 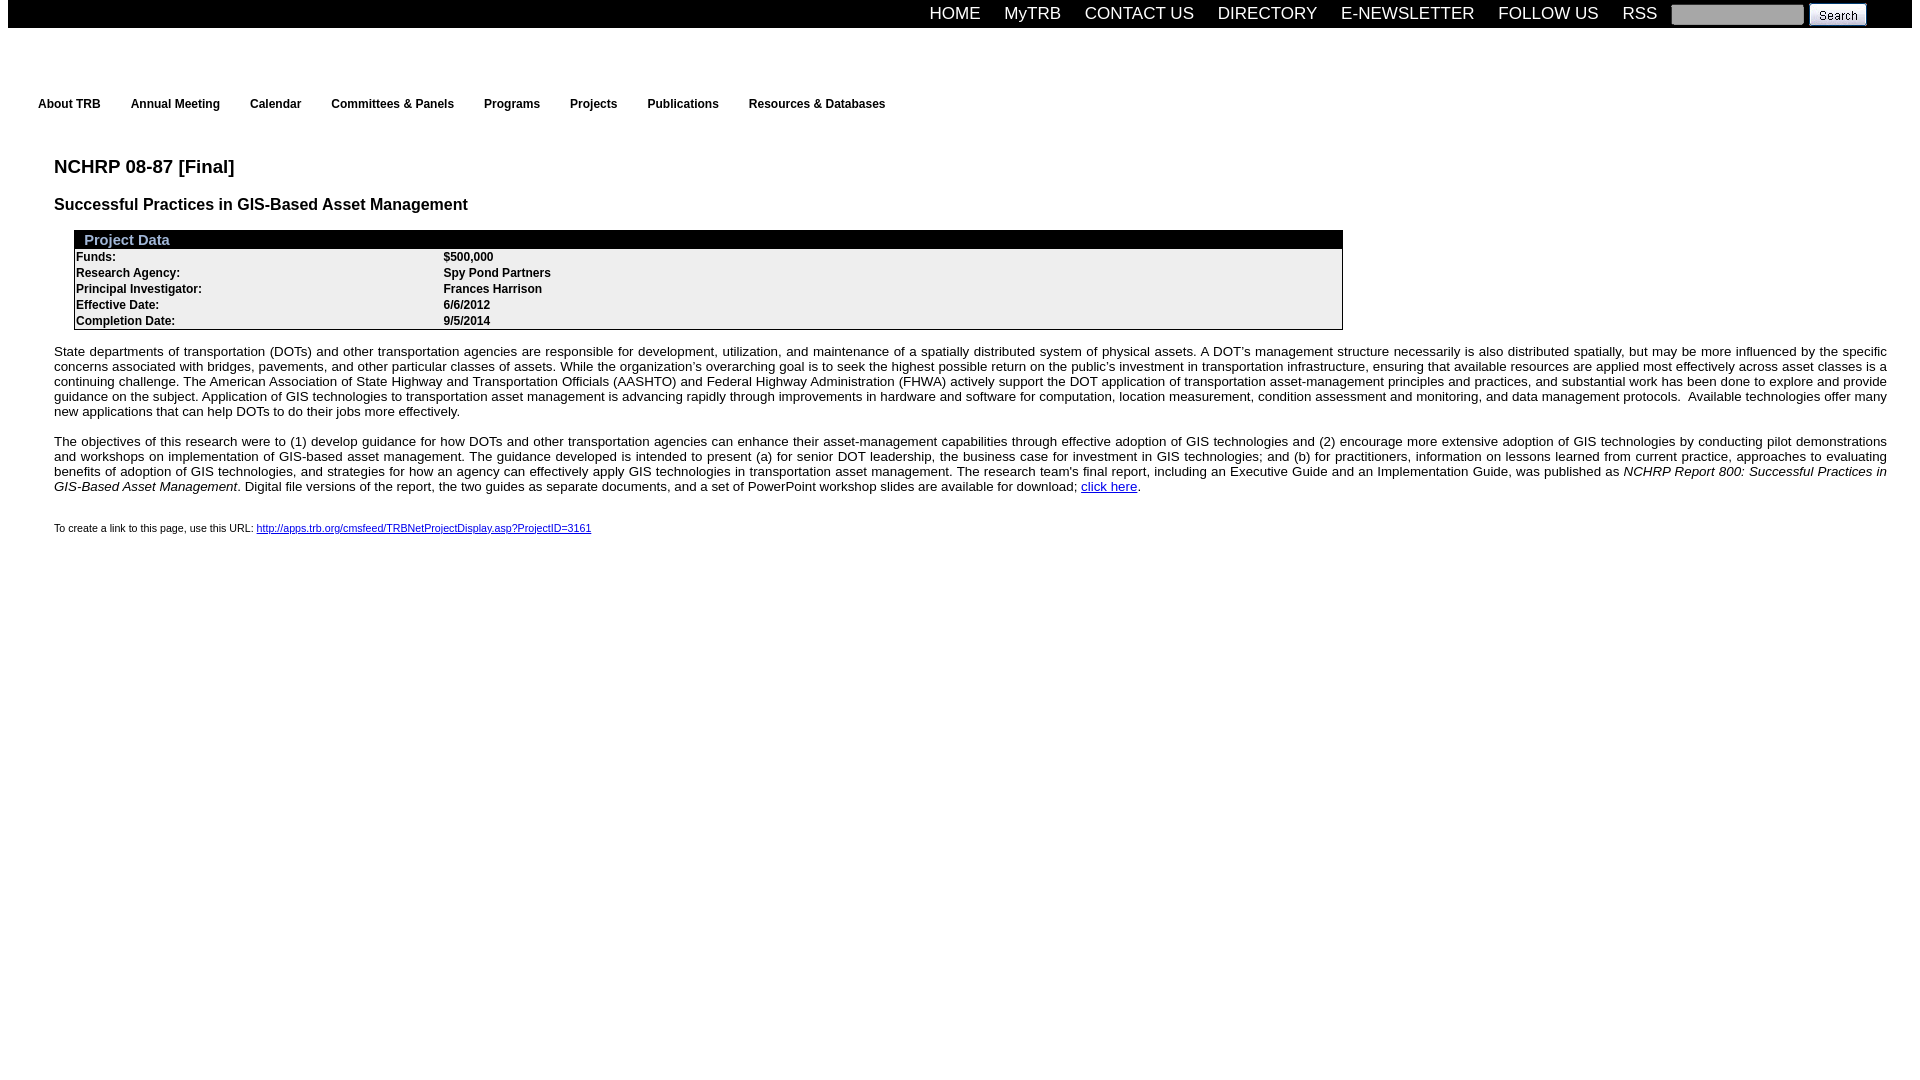 What do you see at coordinates (1407, 13) in the screenshot?
I see `E-NEWSLETTER` at bounding box center [1407, 13].